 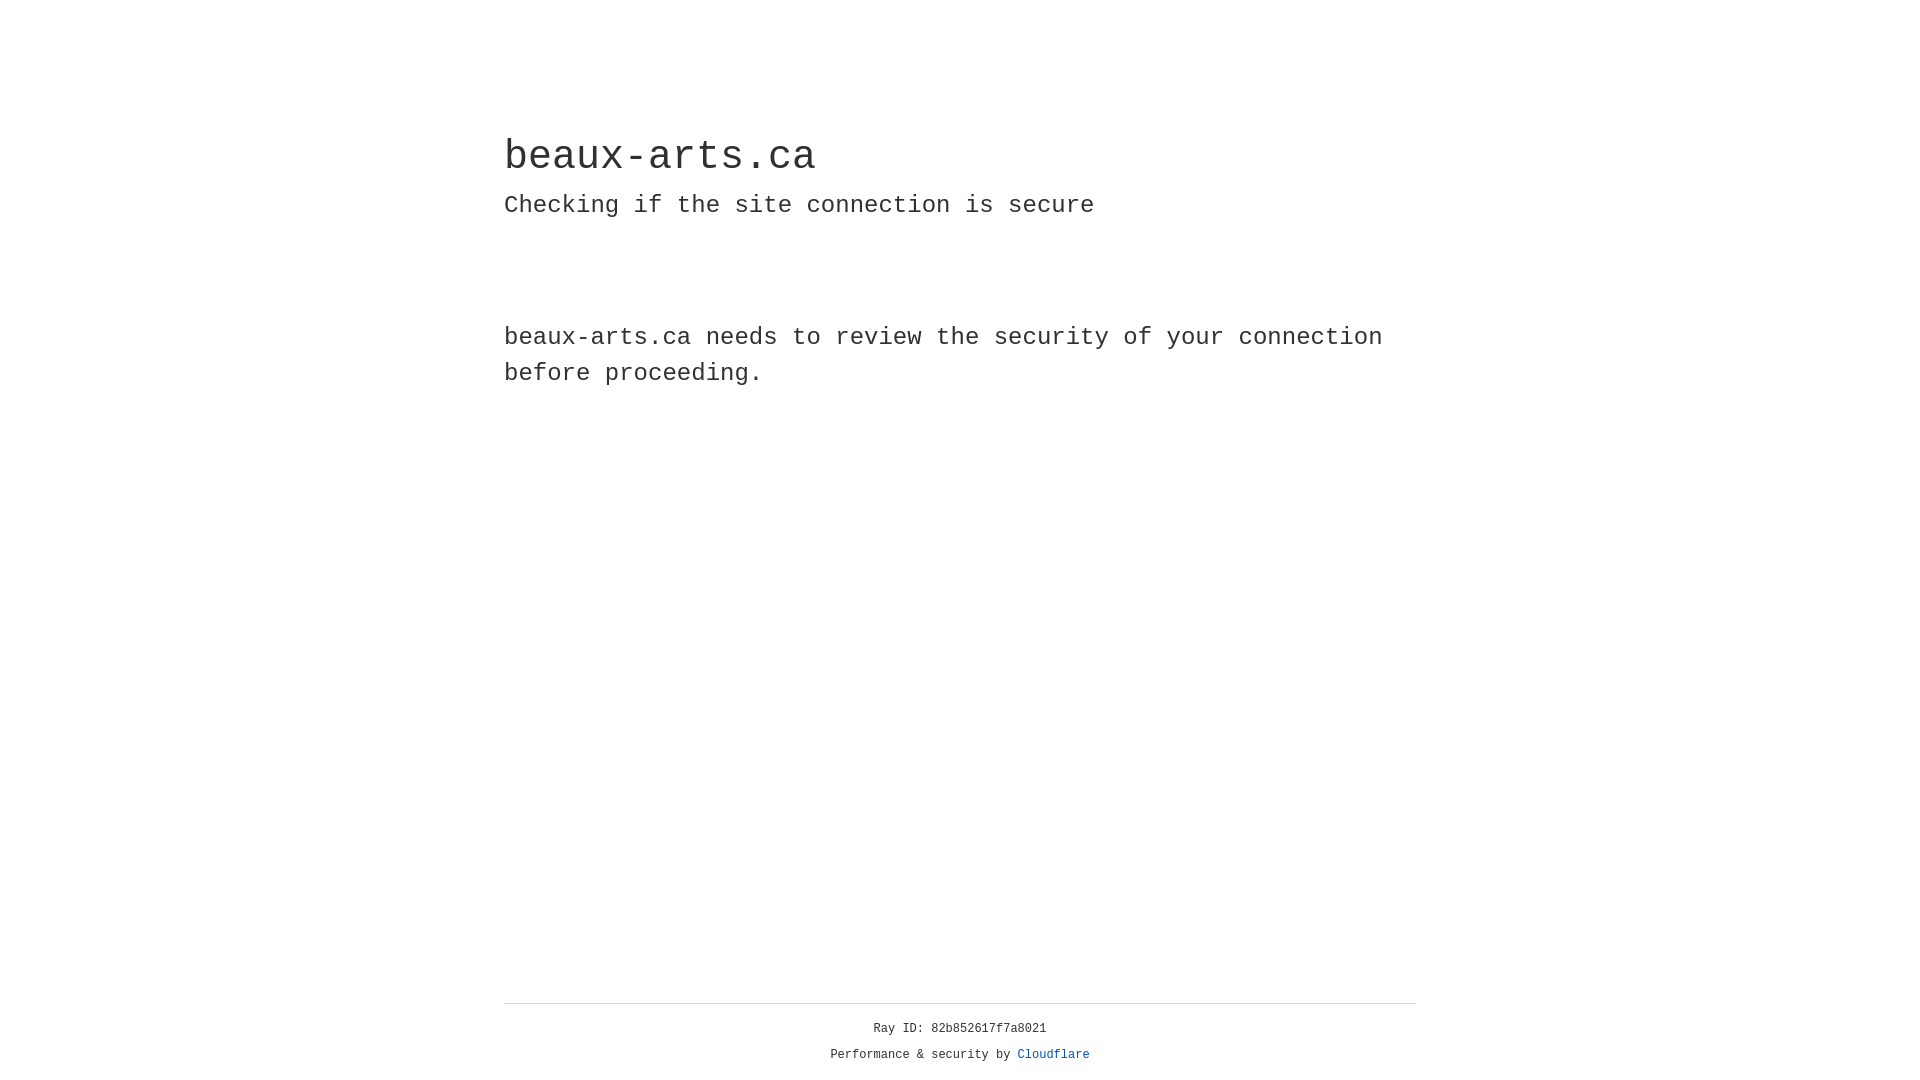 I want to click on Cloudflare, so click(x=1054, y=1055).